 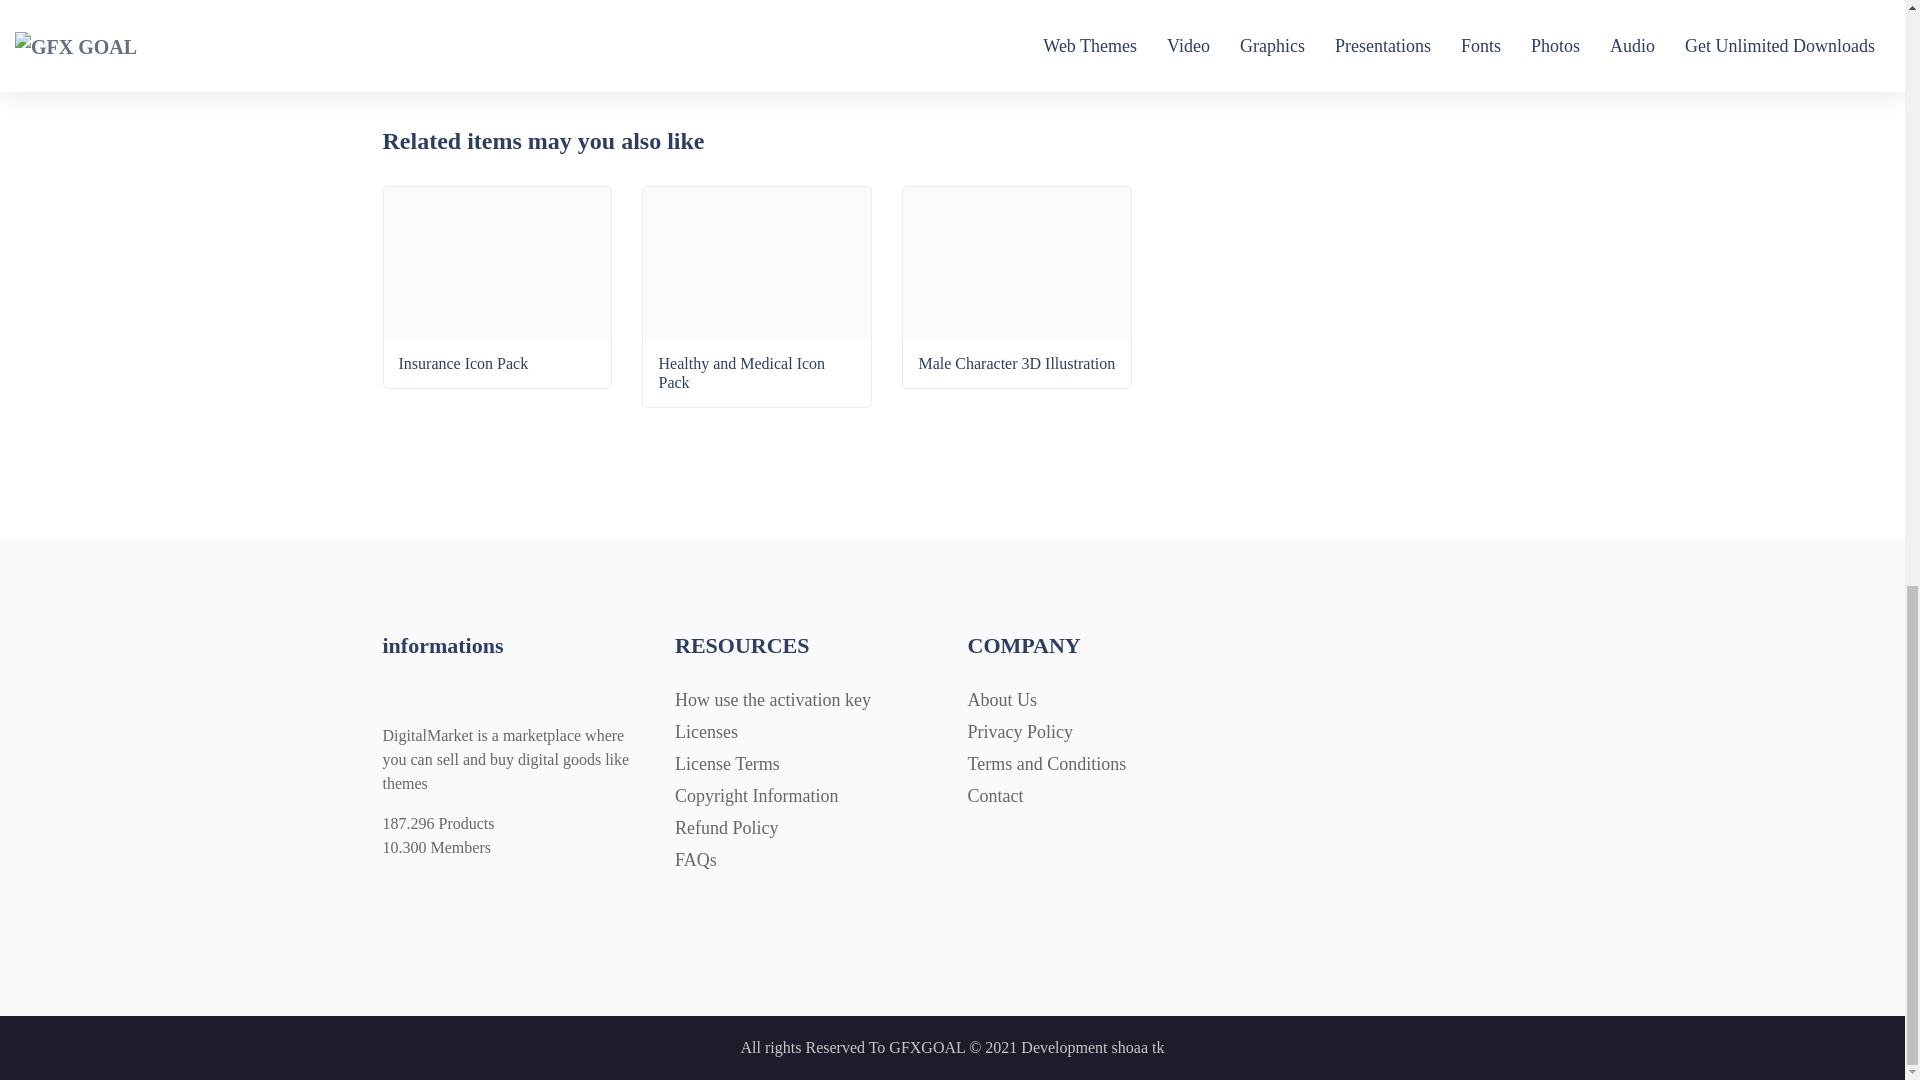 What do you see at coordinates (1016, 319) in the screenshot?
I see `Male Character 3D Illustration` at bounding box center [1016, 319].